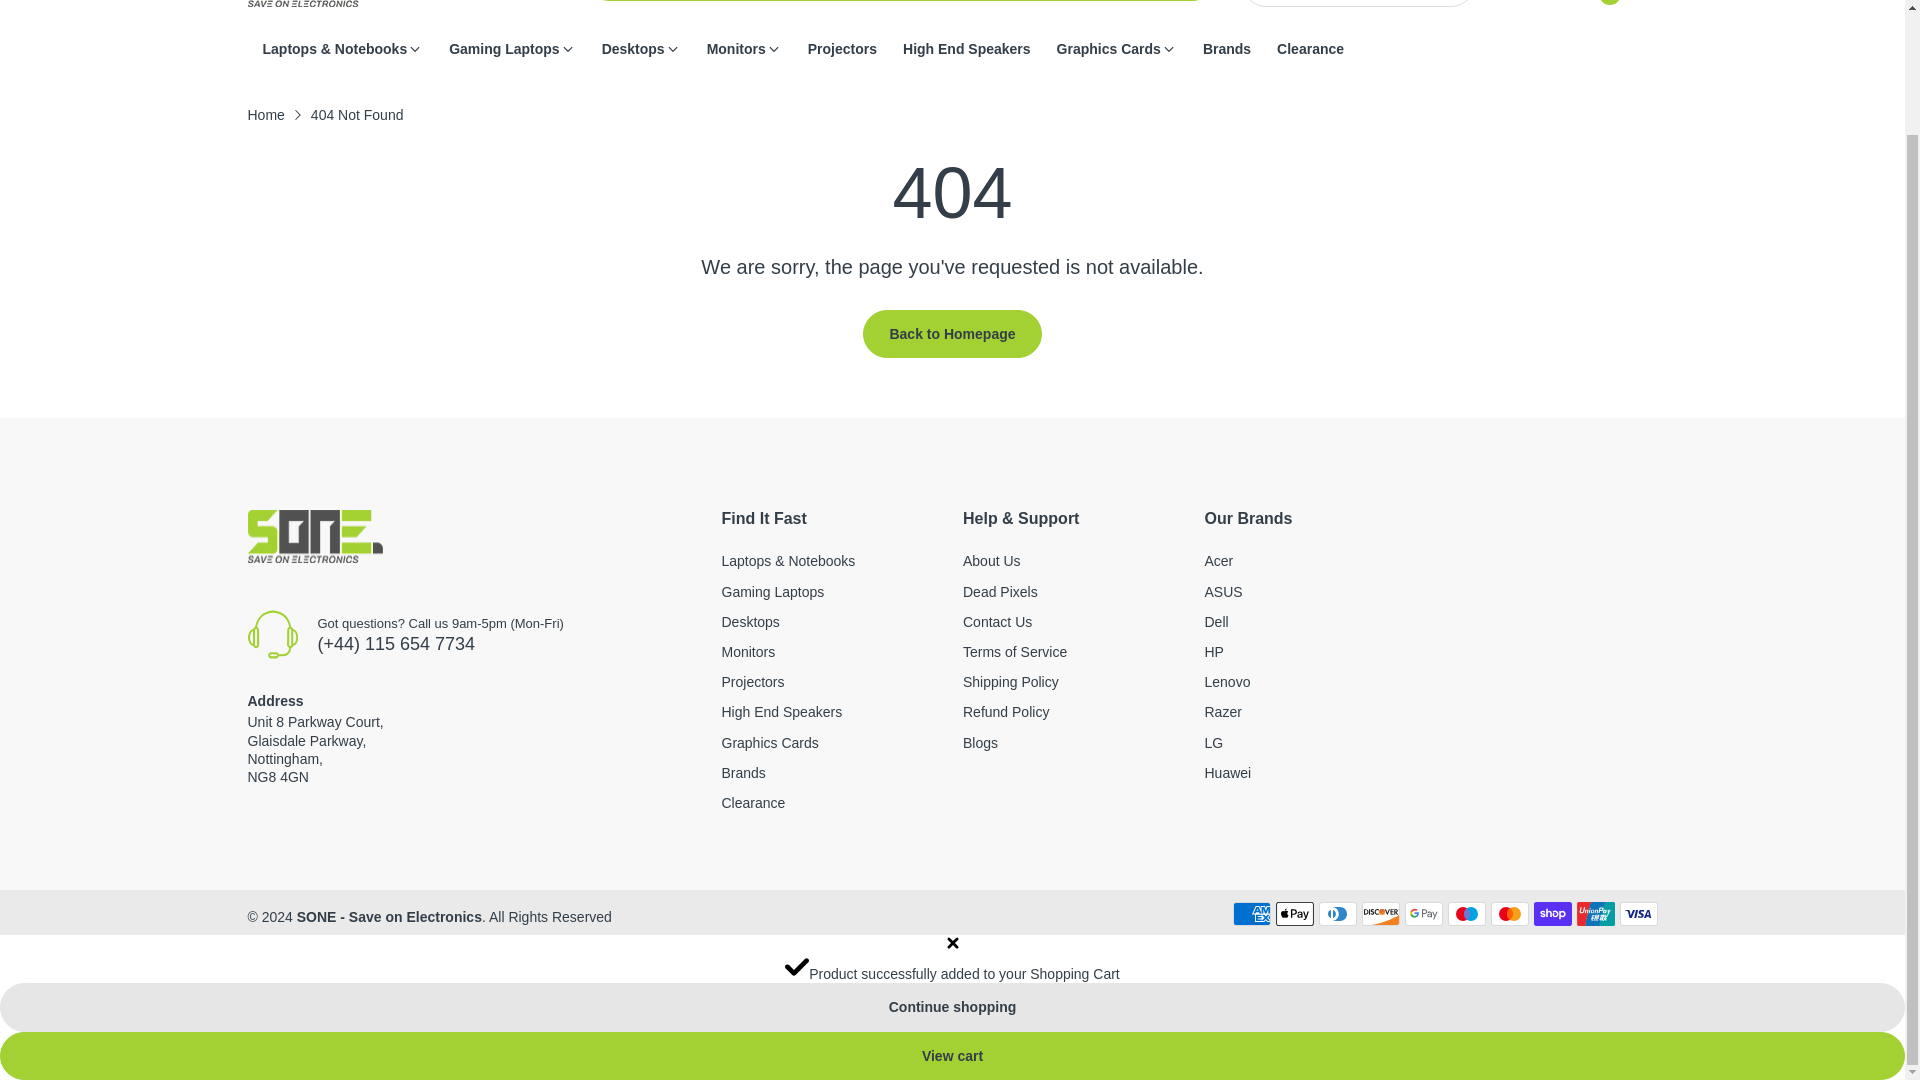 The image size is (1920, 1080). I want to click on Graphics Cards, so click(770, 742).